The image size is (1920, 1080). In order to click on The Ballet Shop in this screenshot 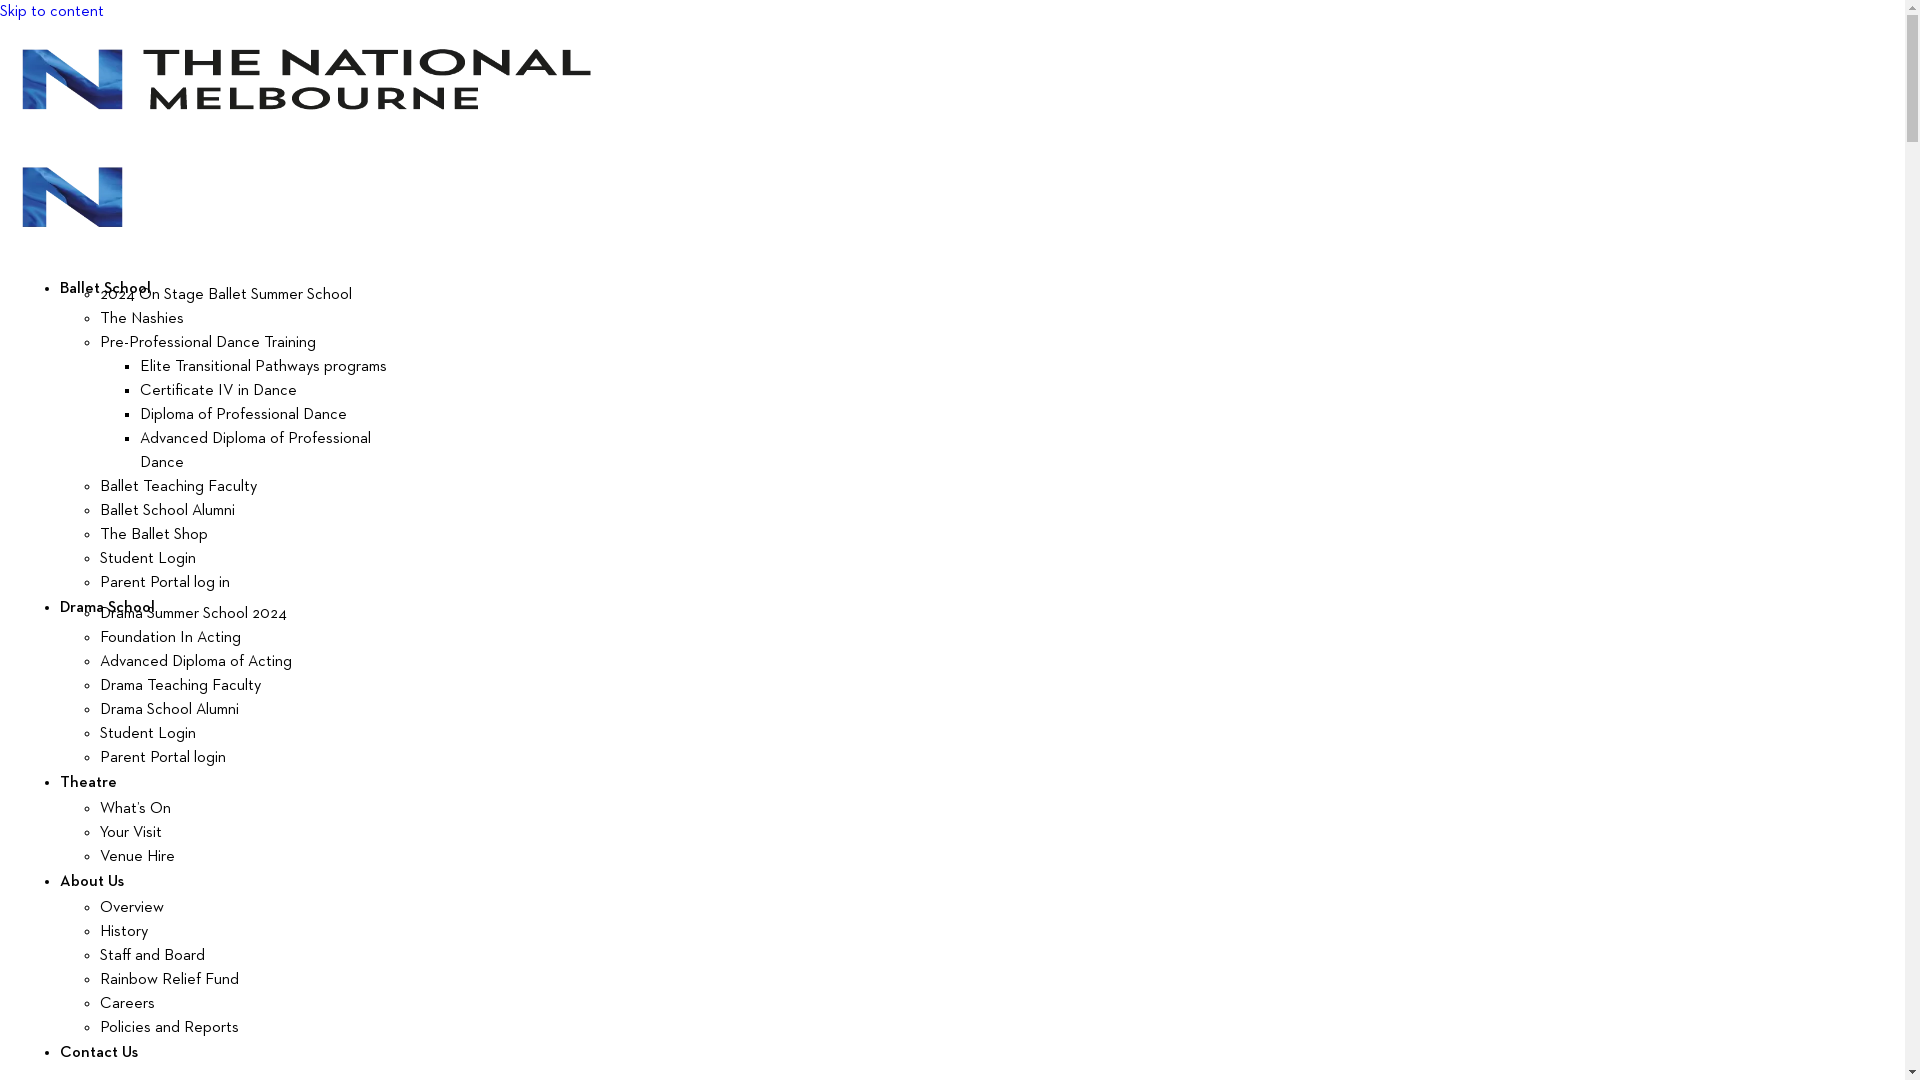, I will do `click(154, 535)`.